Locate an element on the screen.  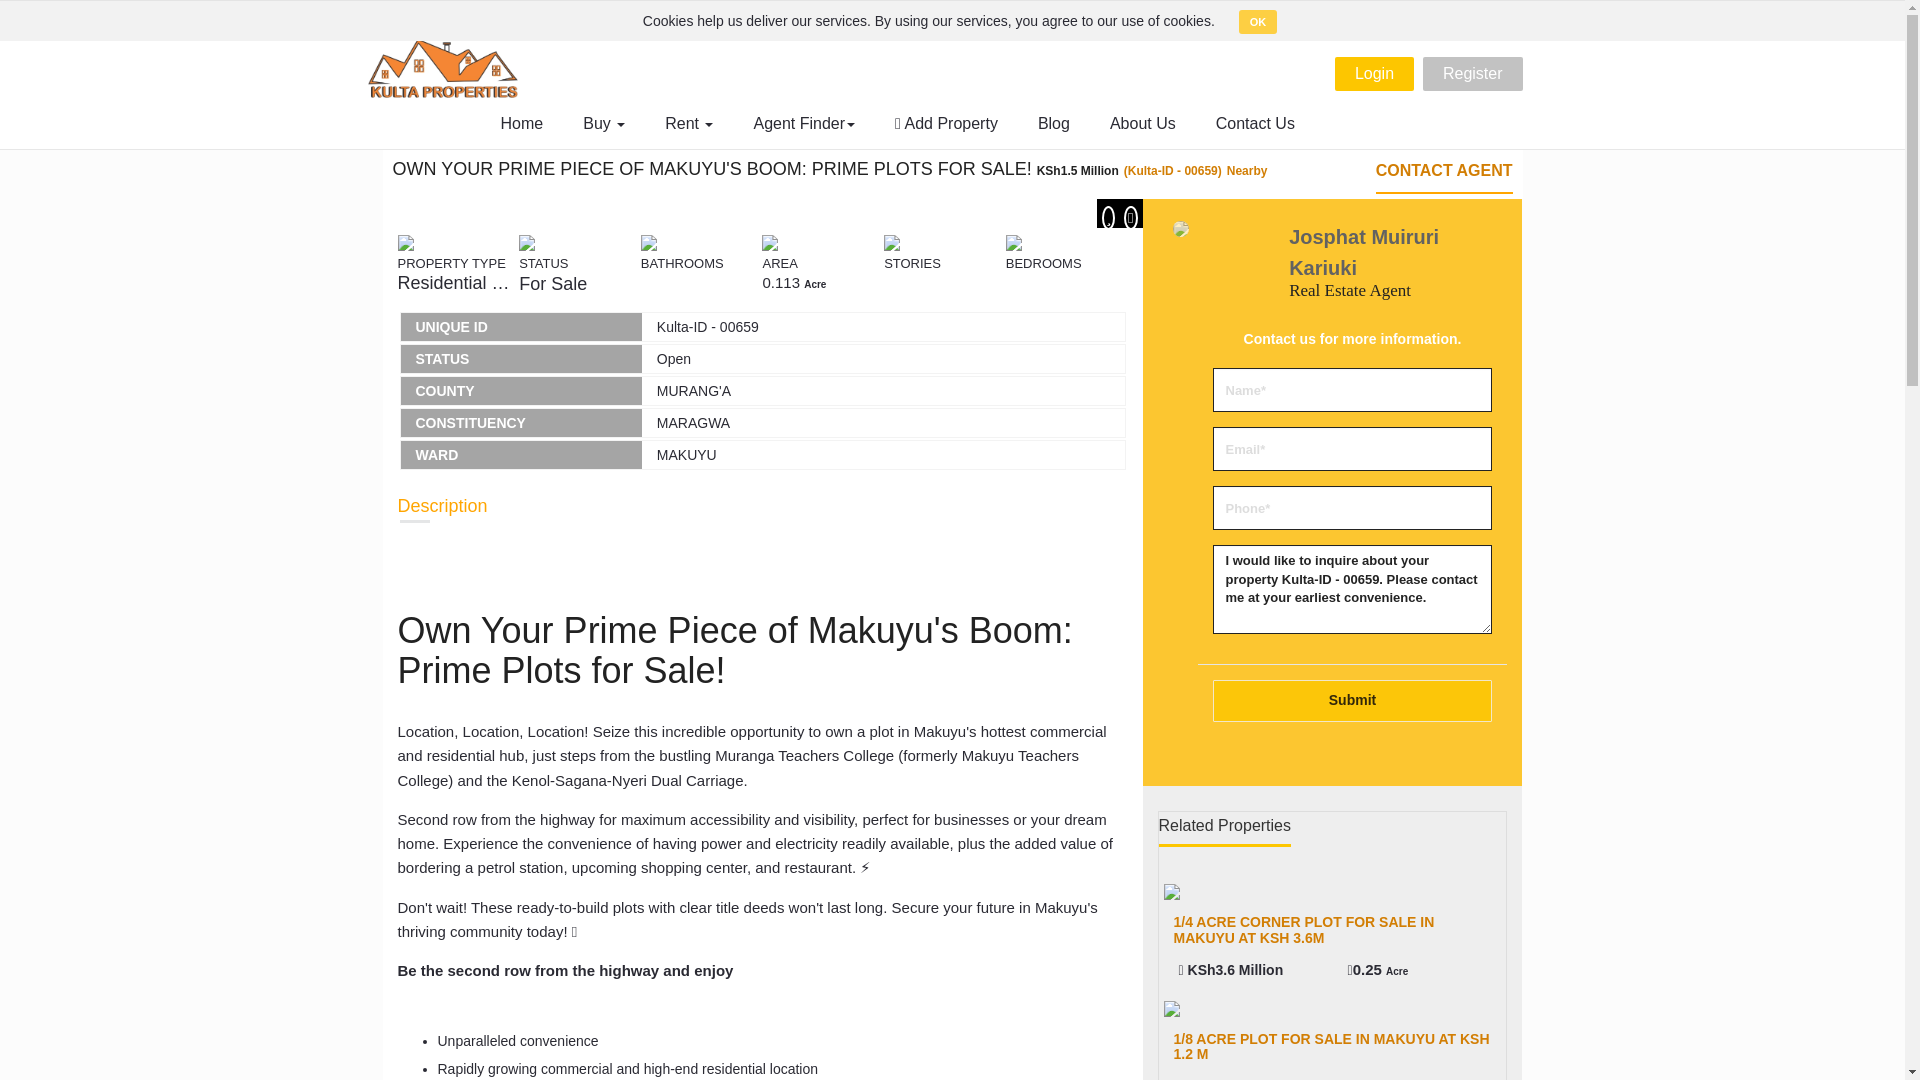
Home is located at coordinates (522, 124).